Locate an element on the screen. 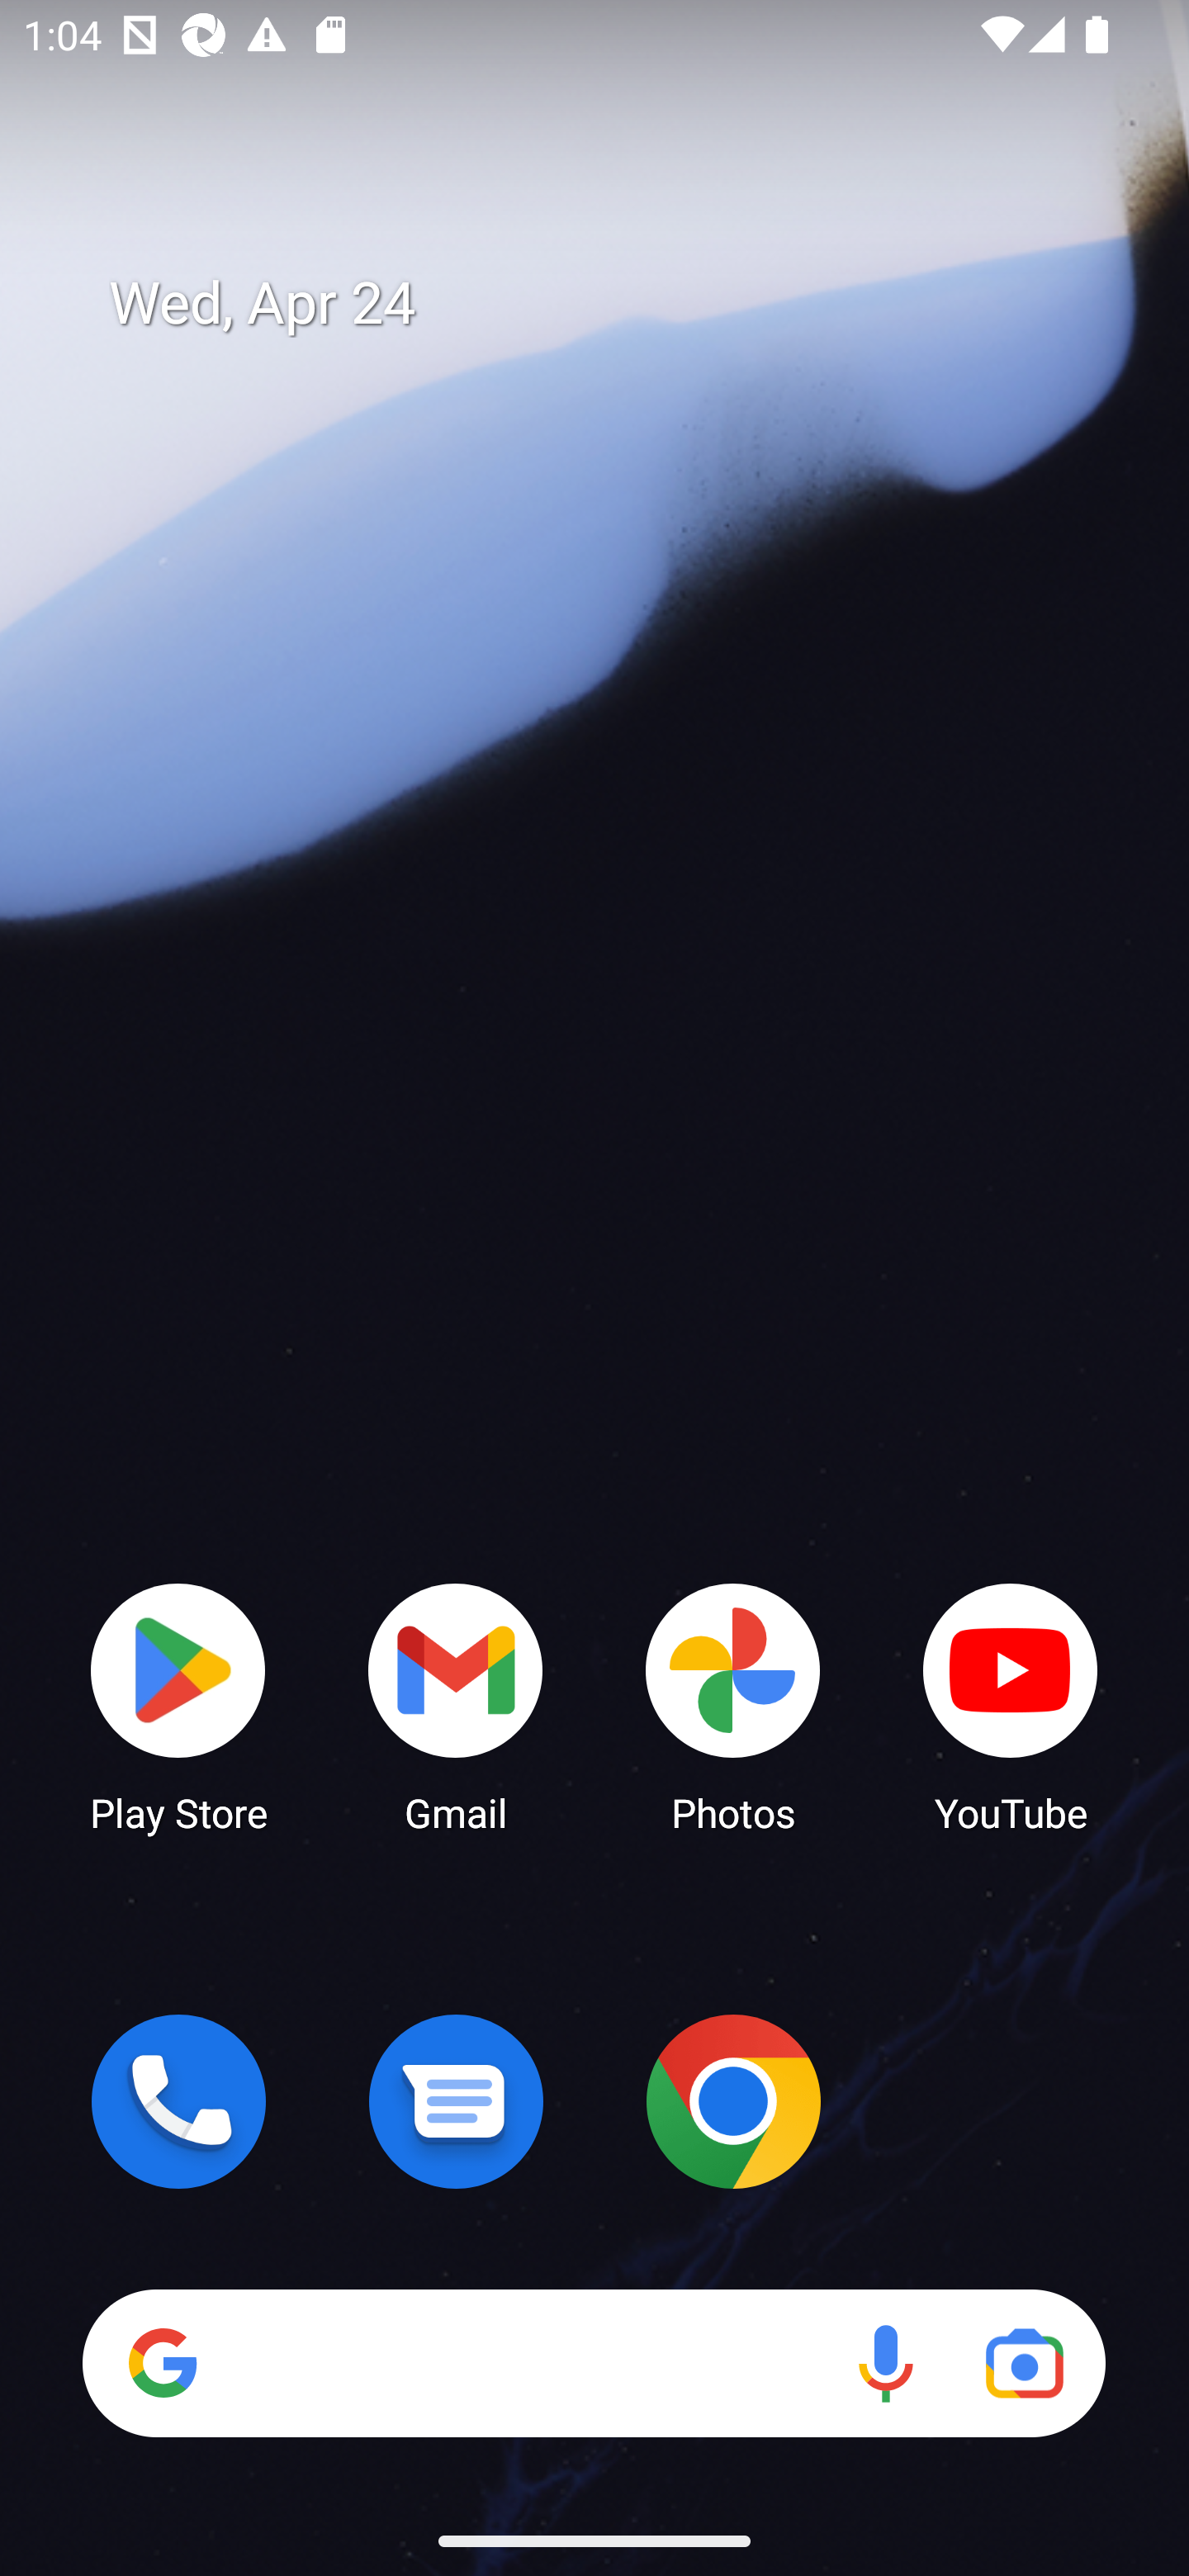 The height and width of the screenshot is (2576, 1189). Phone is located at coordinates (178, 2101).